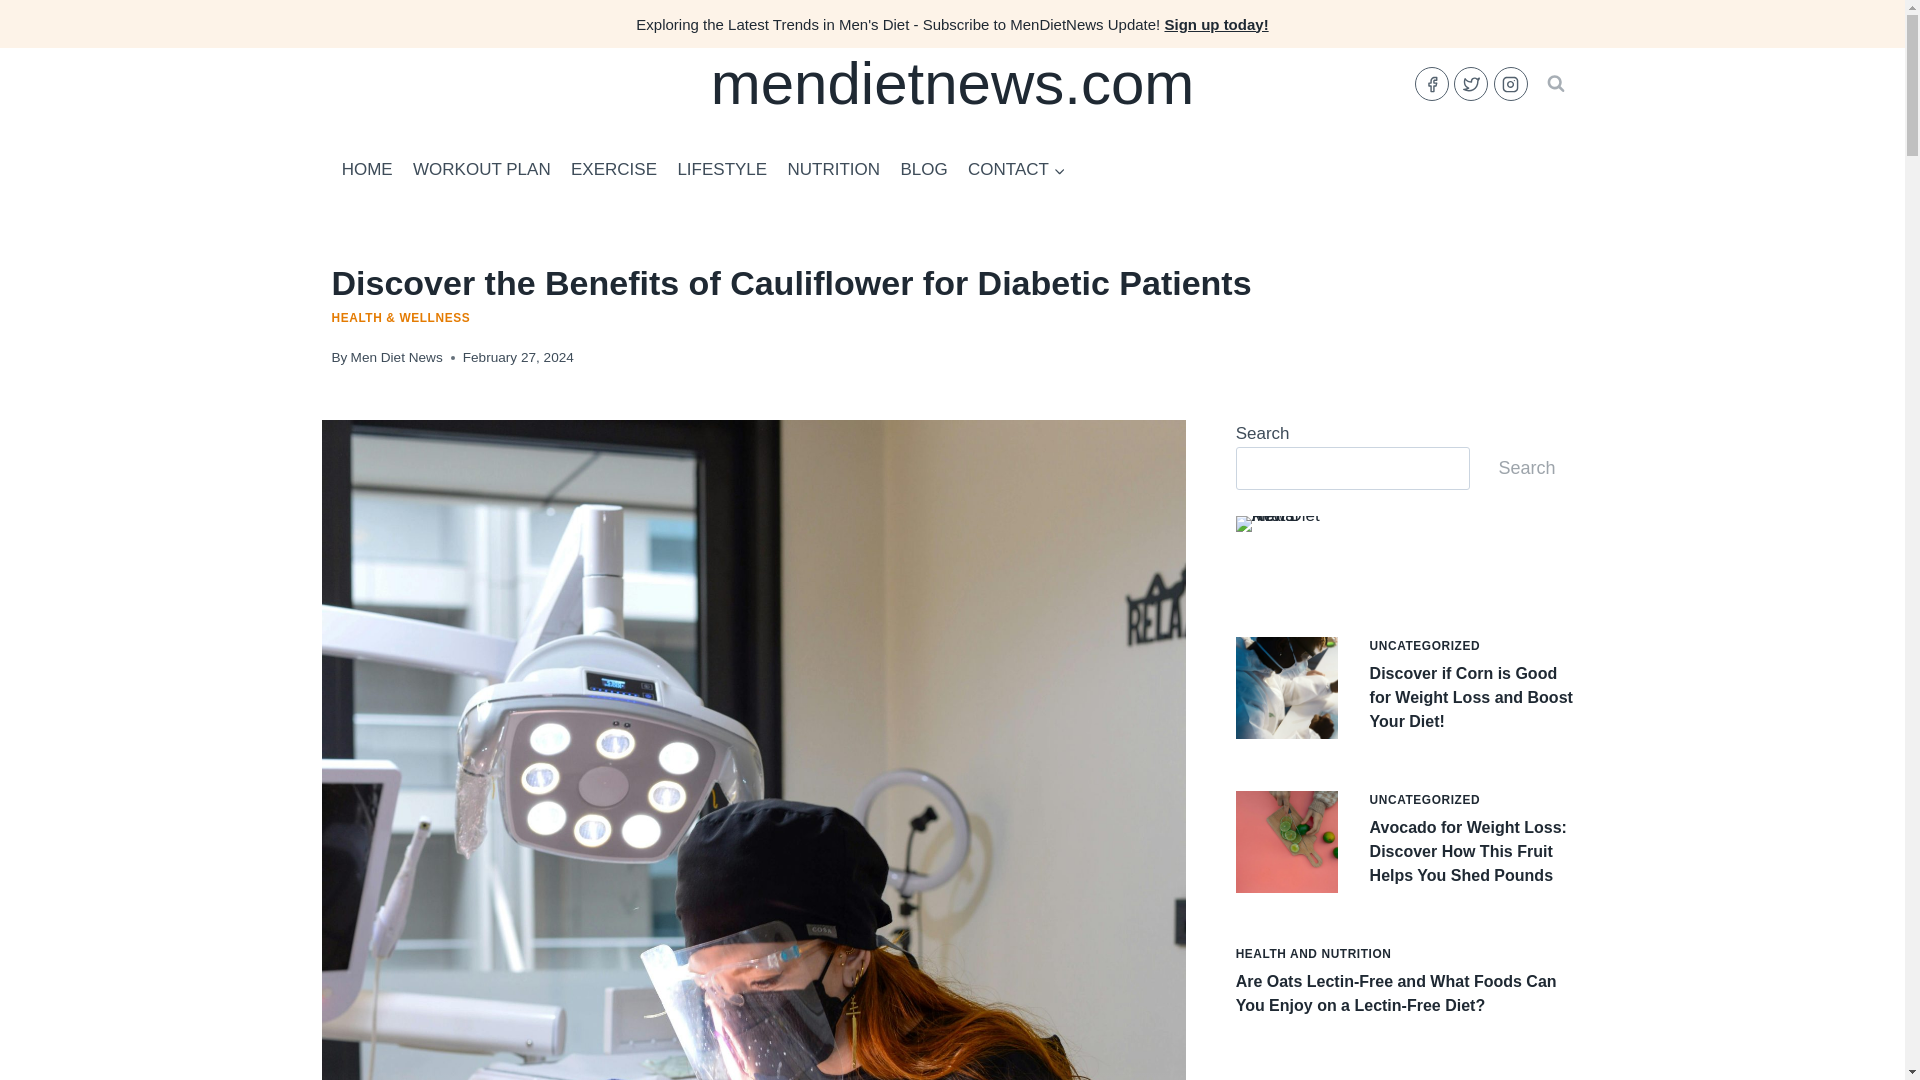 This screenshot has height=1080, width=1920. What do you see at coordinates (482, 170) in the screenshot?
I see `WORKOUT PLAN` at bounding box center [482, 170].